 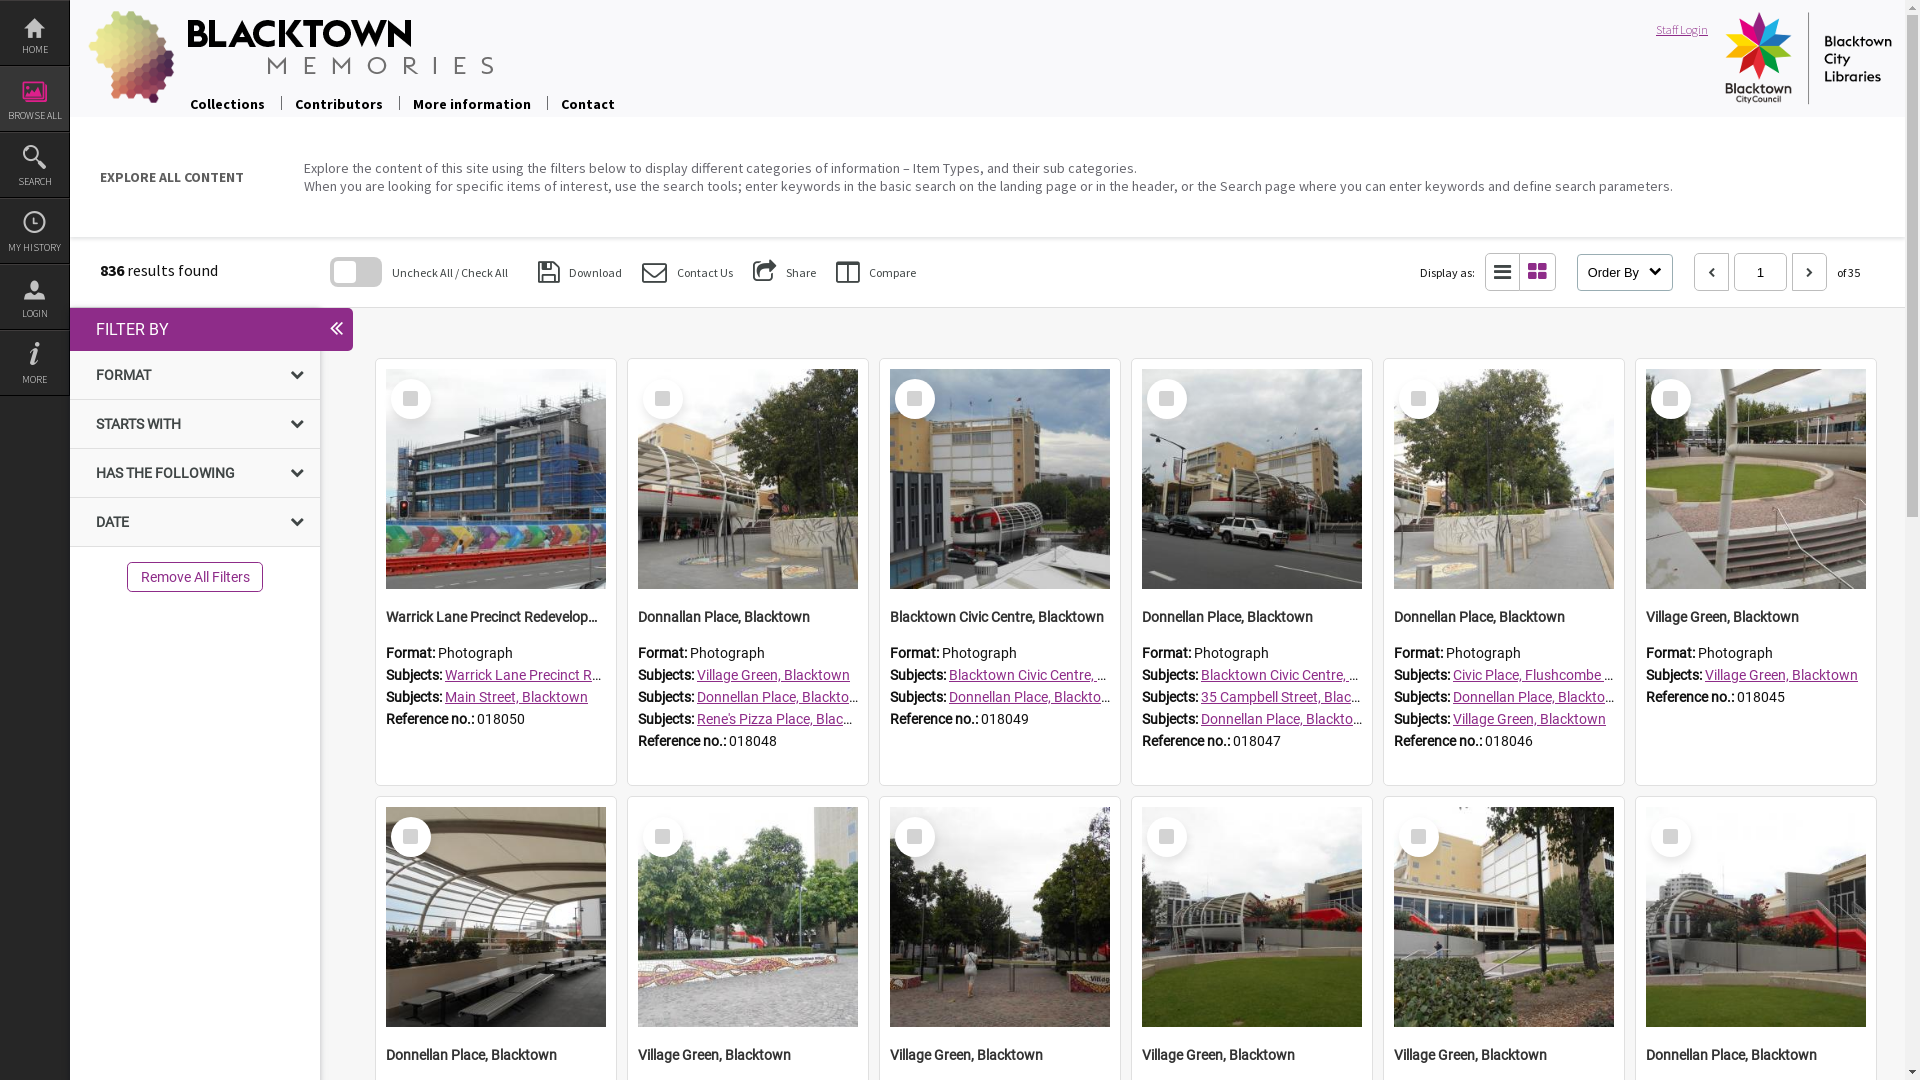 What do you see at coordinates (1252, 479) in the screenshot?
I see `Donnellan Place, Blacktown` at bounding box center [1252, 479].